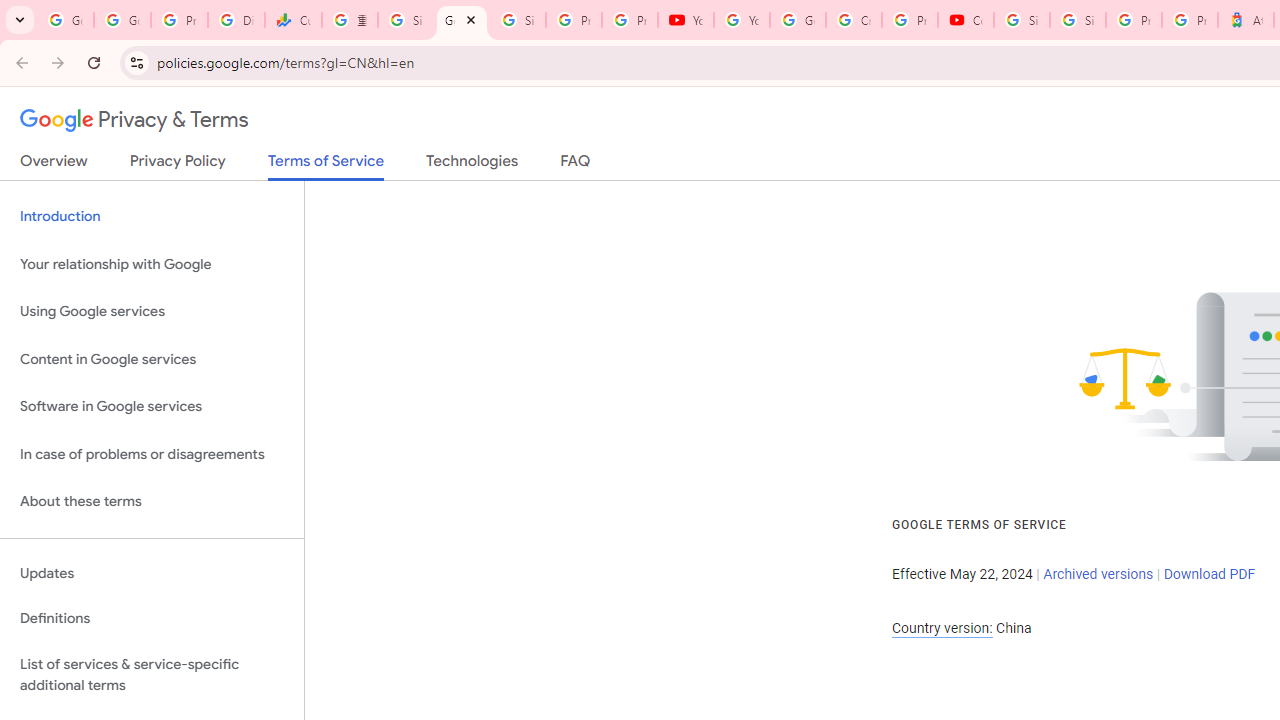  Describe the element at coordinates (54, 165) in the screenshot. I see `Overview` at that location.